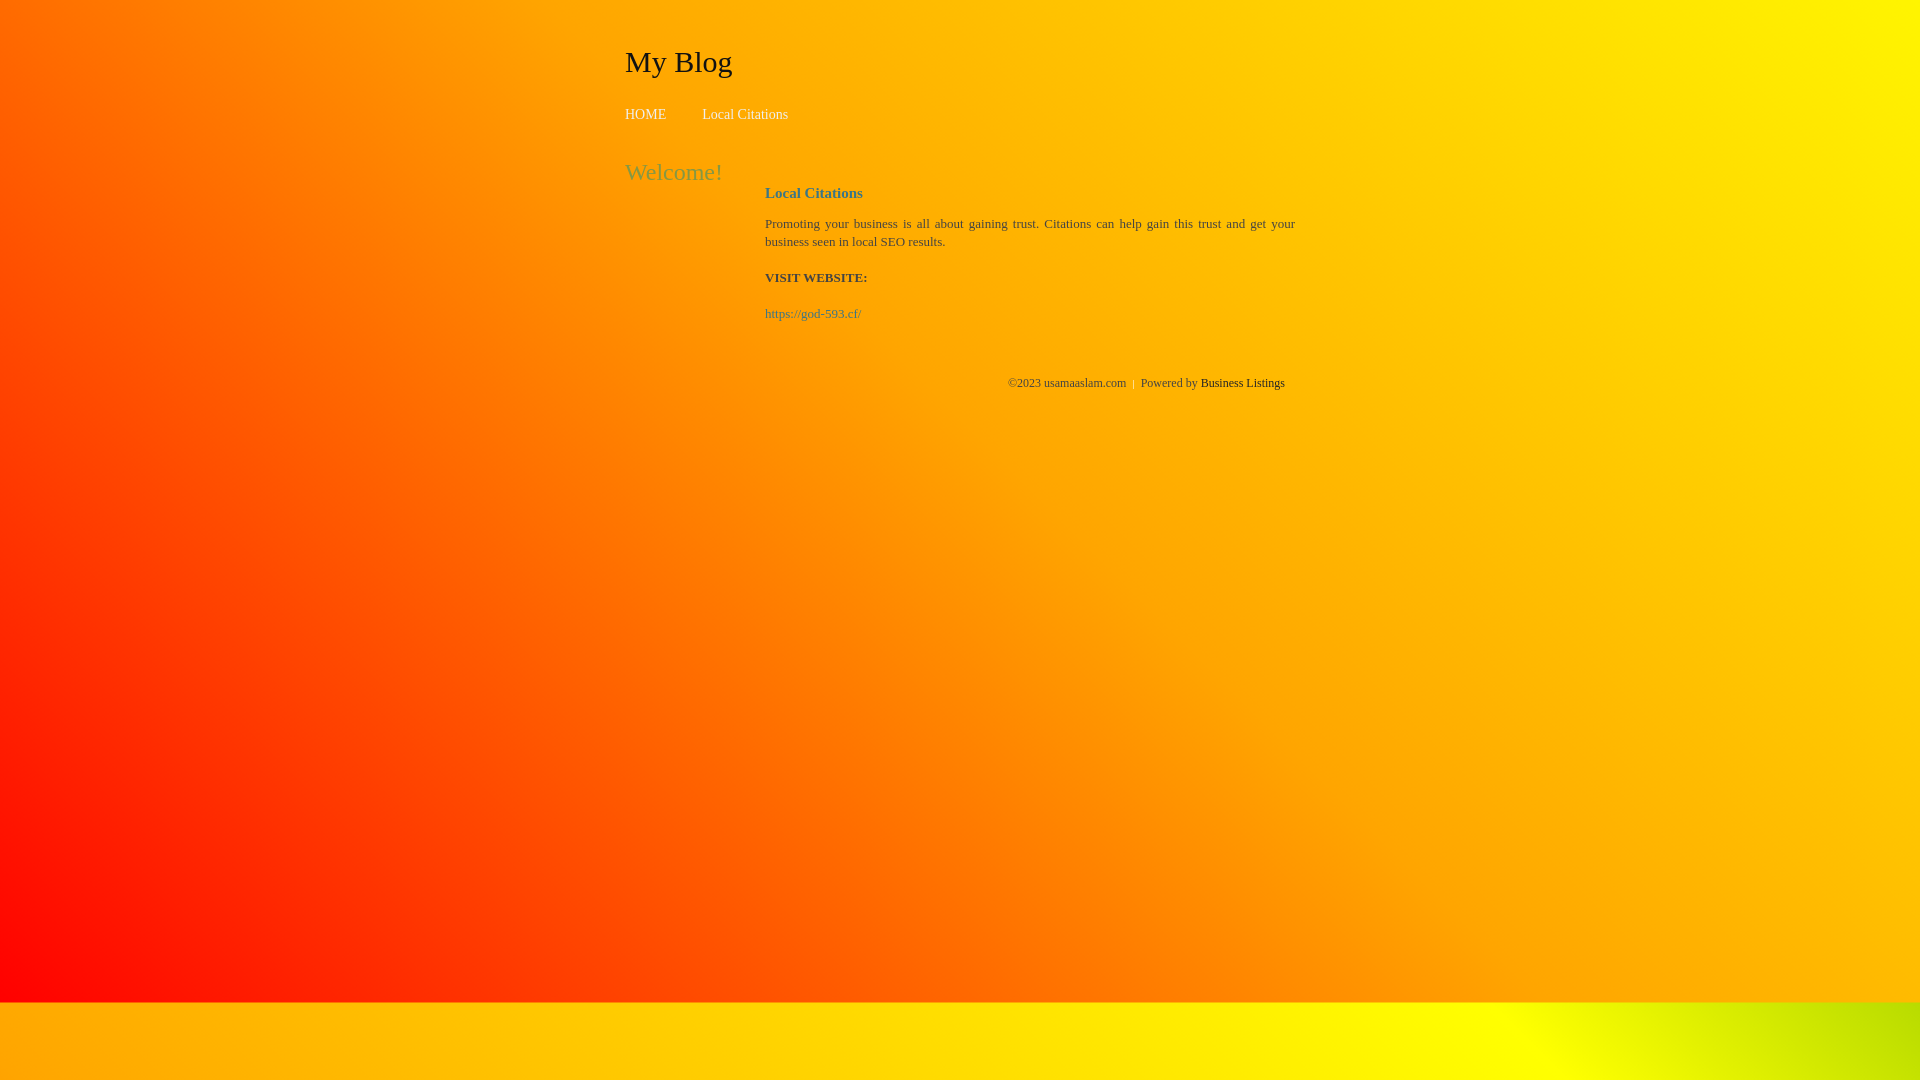 This screenshot has height=1080, width=1920. I want to click on My Blog, so click(679, 61).